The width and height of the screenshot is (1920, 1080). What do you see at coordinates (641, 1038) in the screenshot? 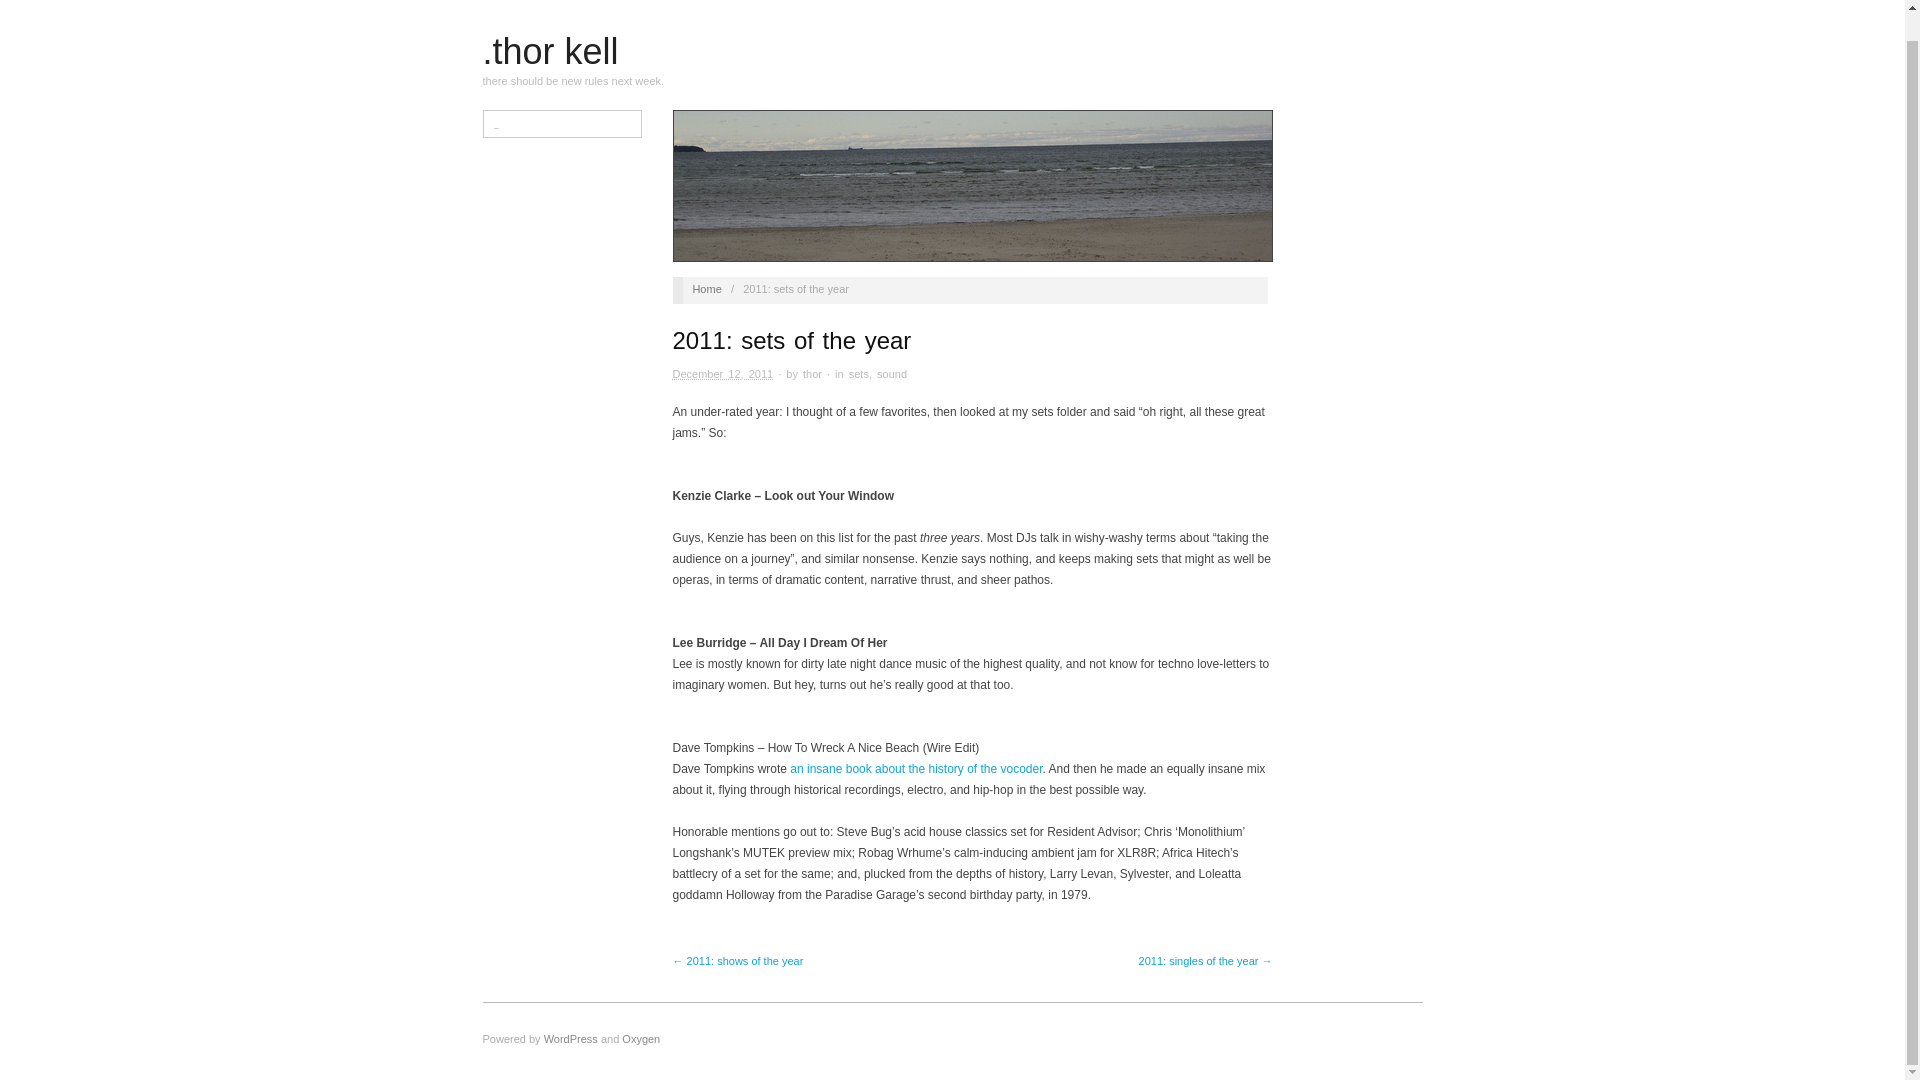
I see `Oxygen` at bounding box center [641, 1038].